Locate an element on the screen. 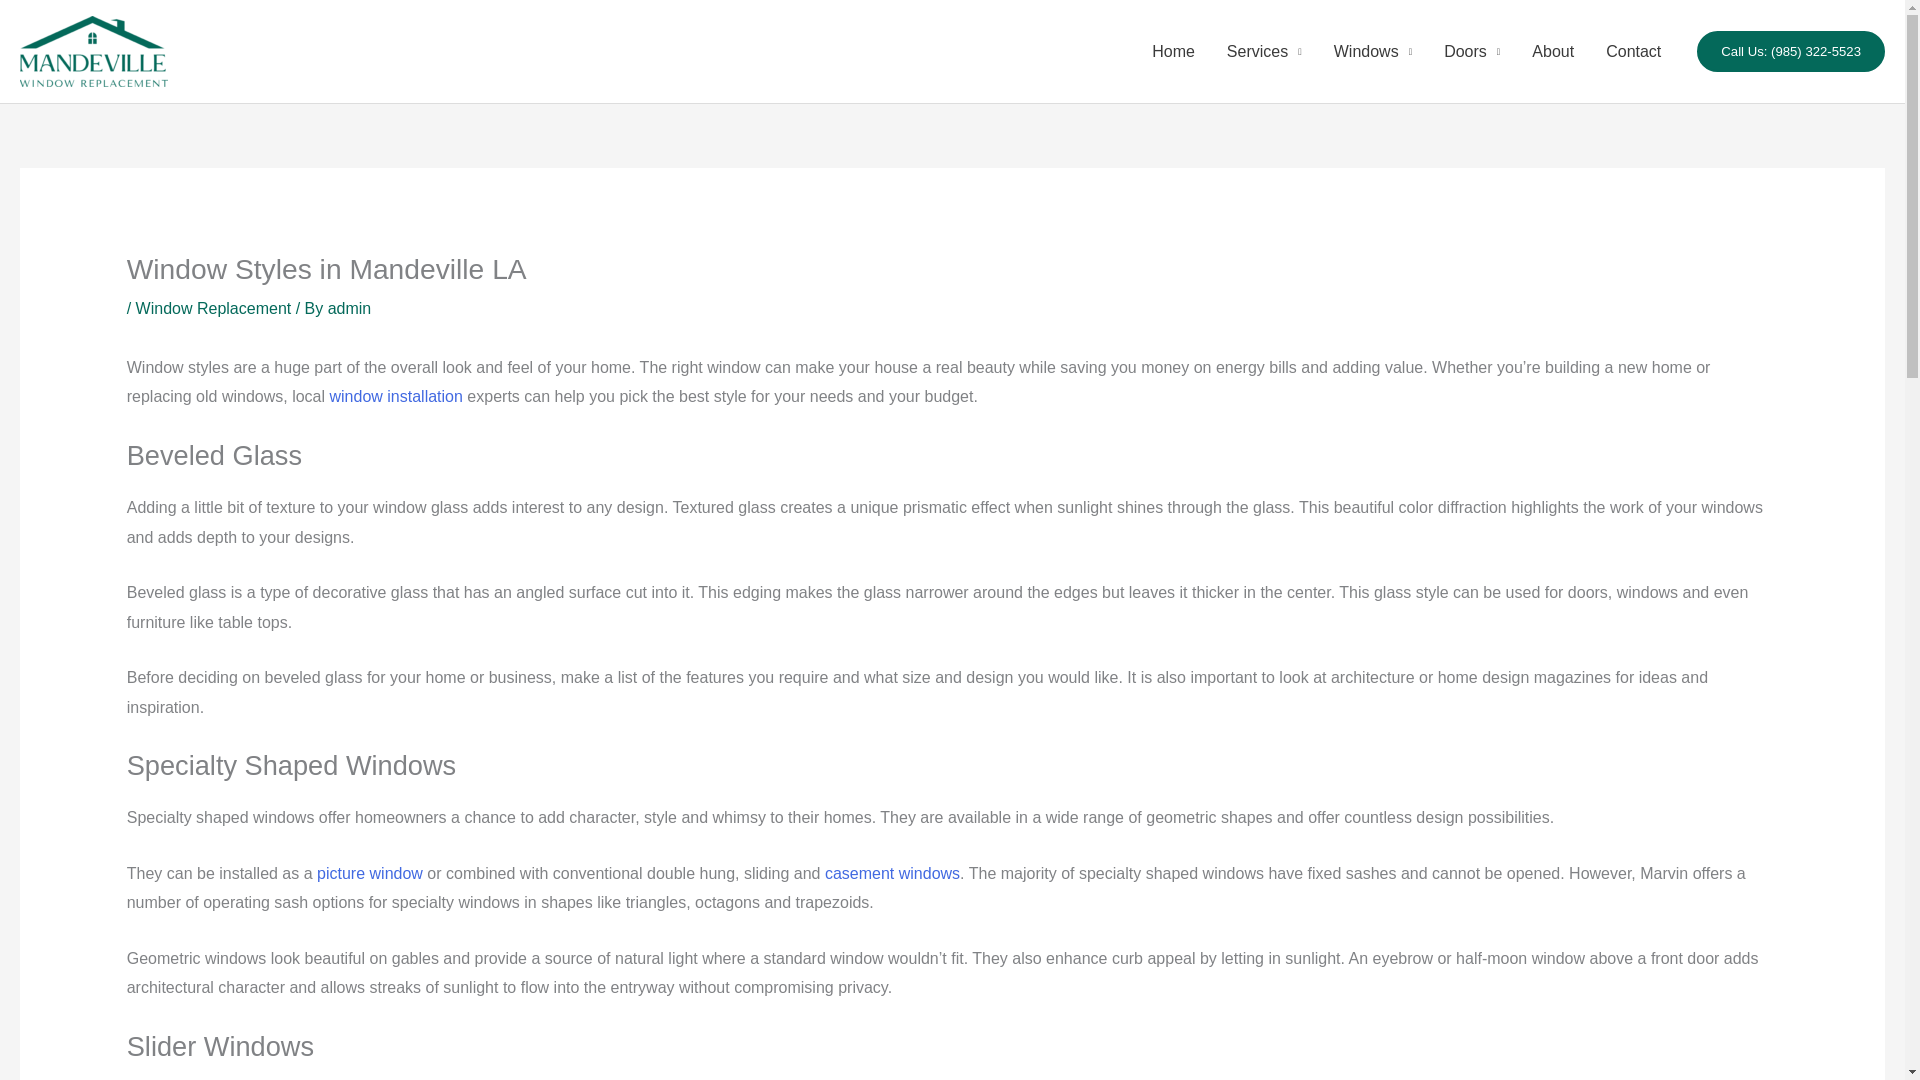 The width and height of the screenshot is (1920, 1080). casement windows is located at coordinates (892, 874).